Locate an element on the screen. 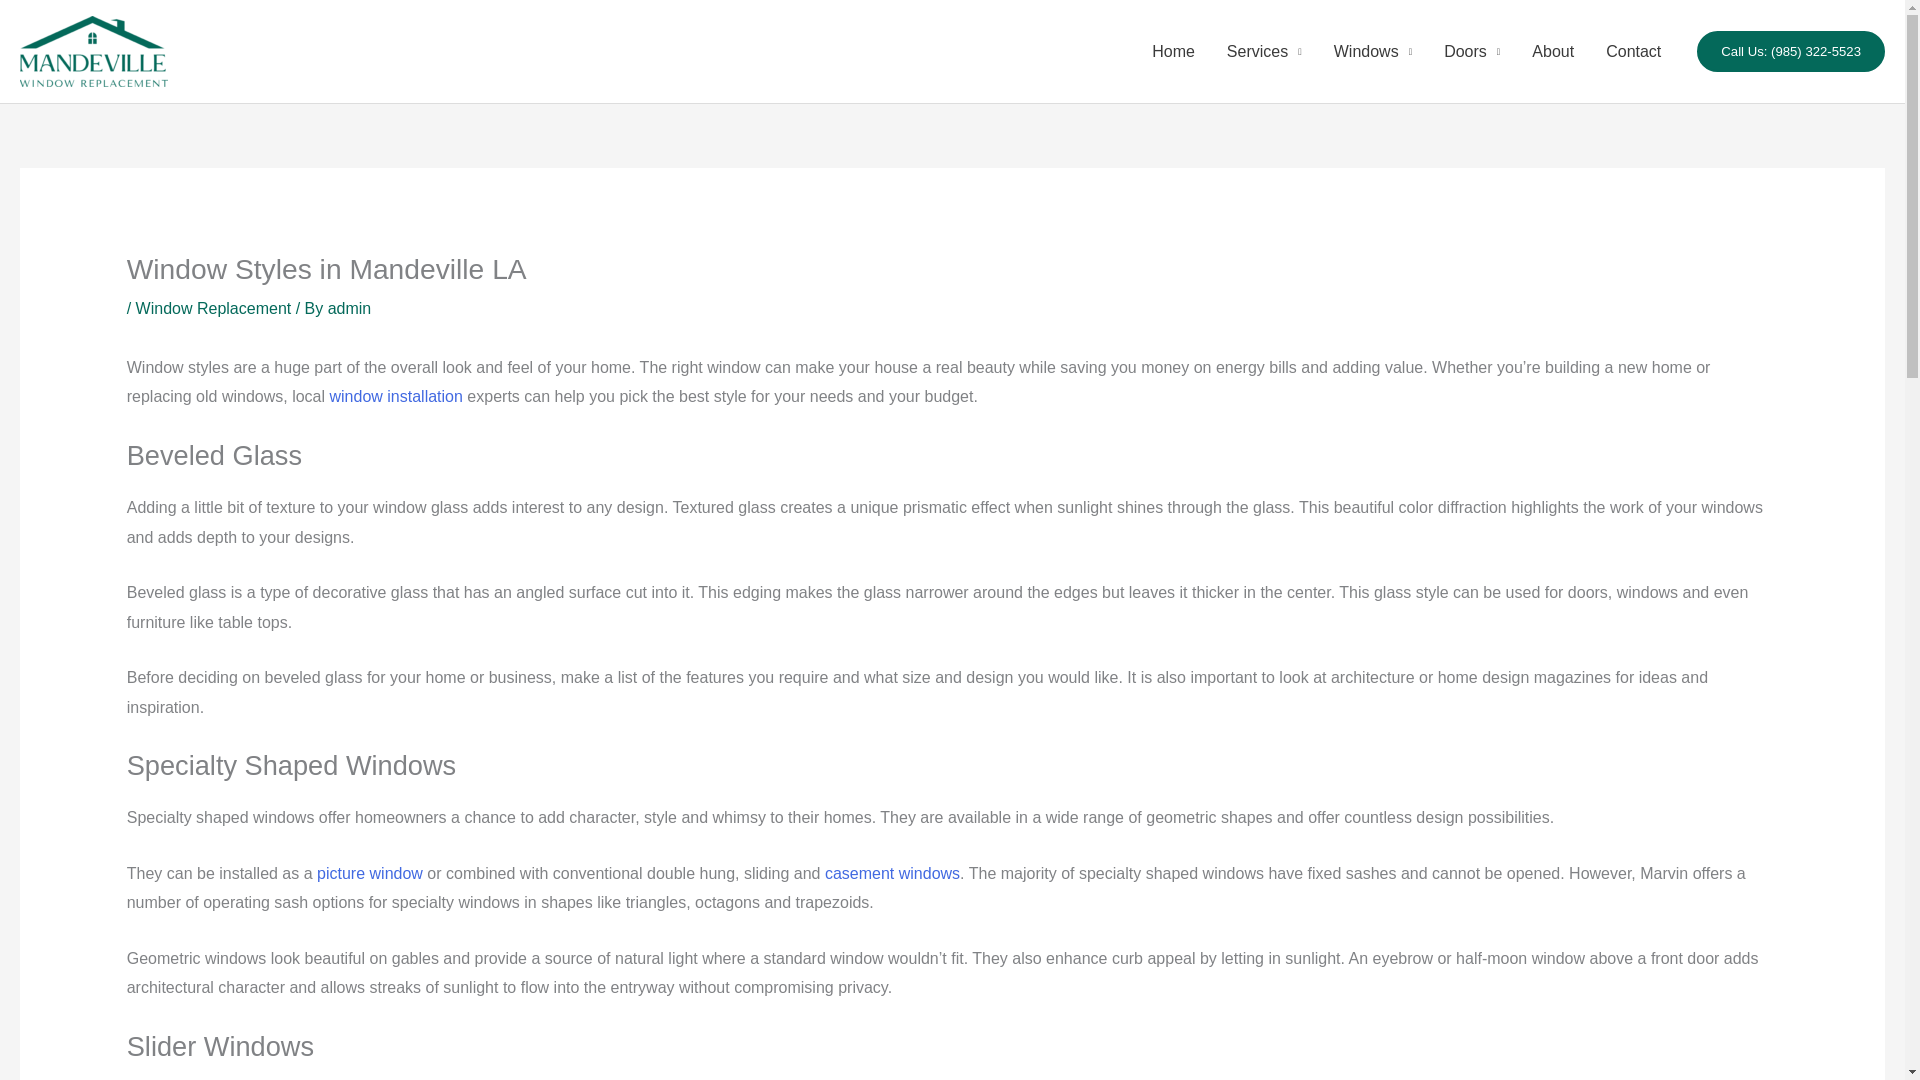 The width and height of the screenshot is (1920, 1080). casement windows is located at coordinates (892, 874).